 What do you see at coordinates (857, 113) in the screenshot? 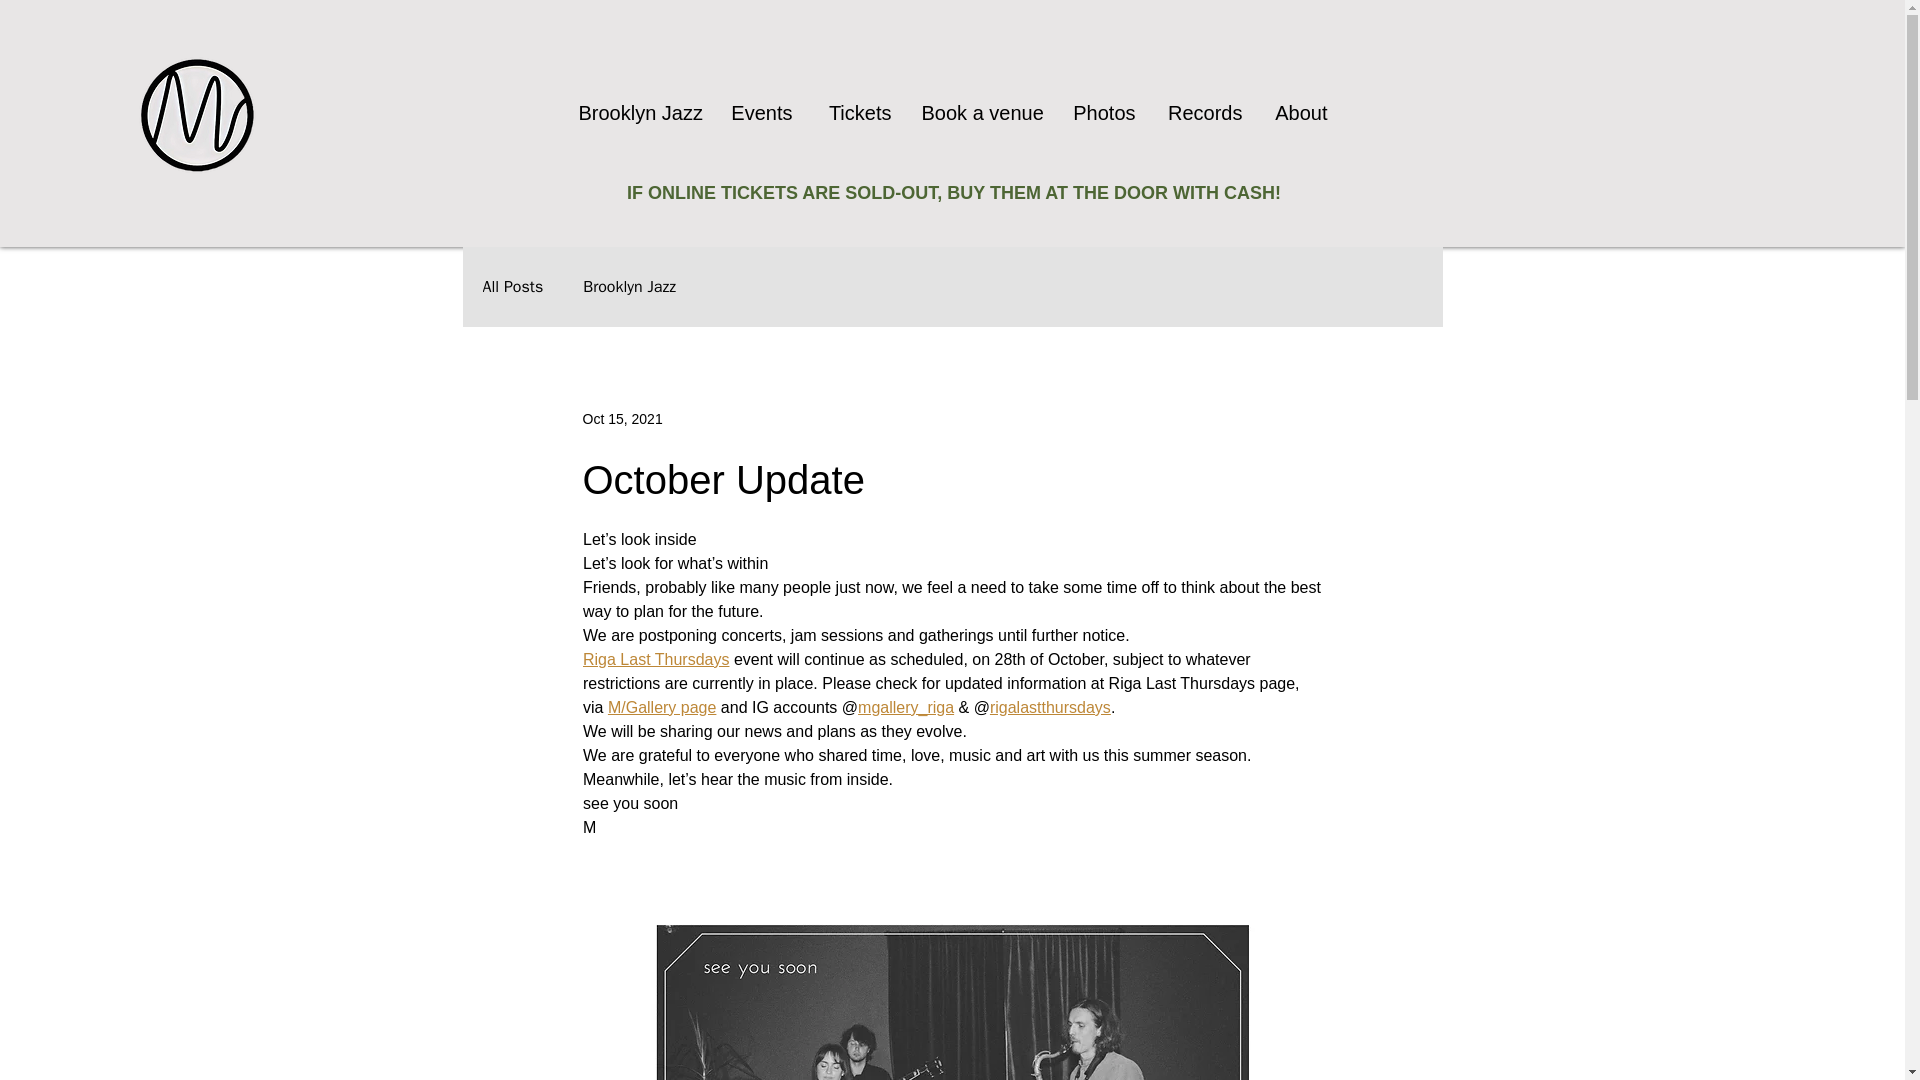
I see `Tickets` at bounding box center [857, 113].